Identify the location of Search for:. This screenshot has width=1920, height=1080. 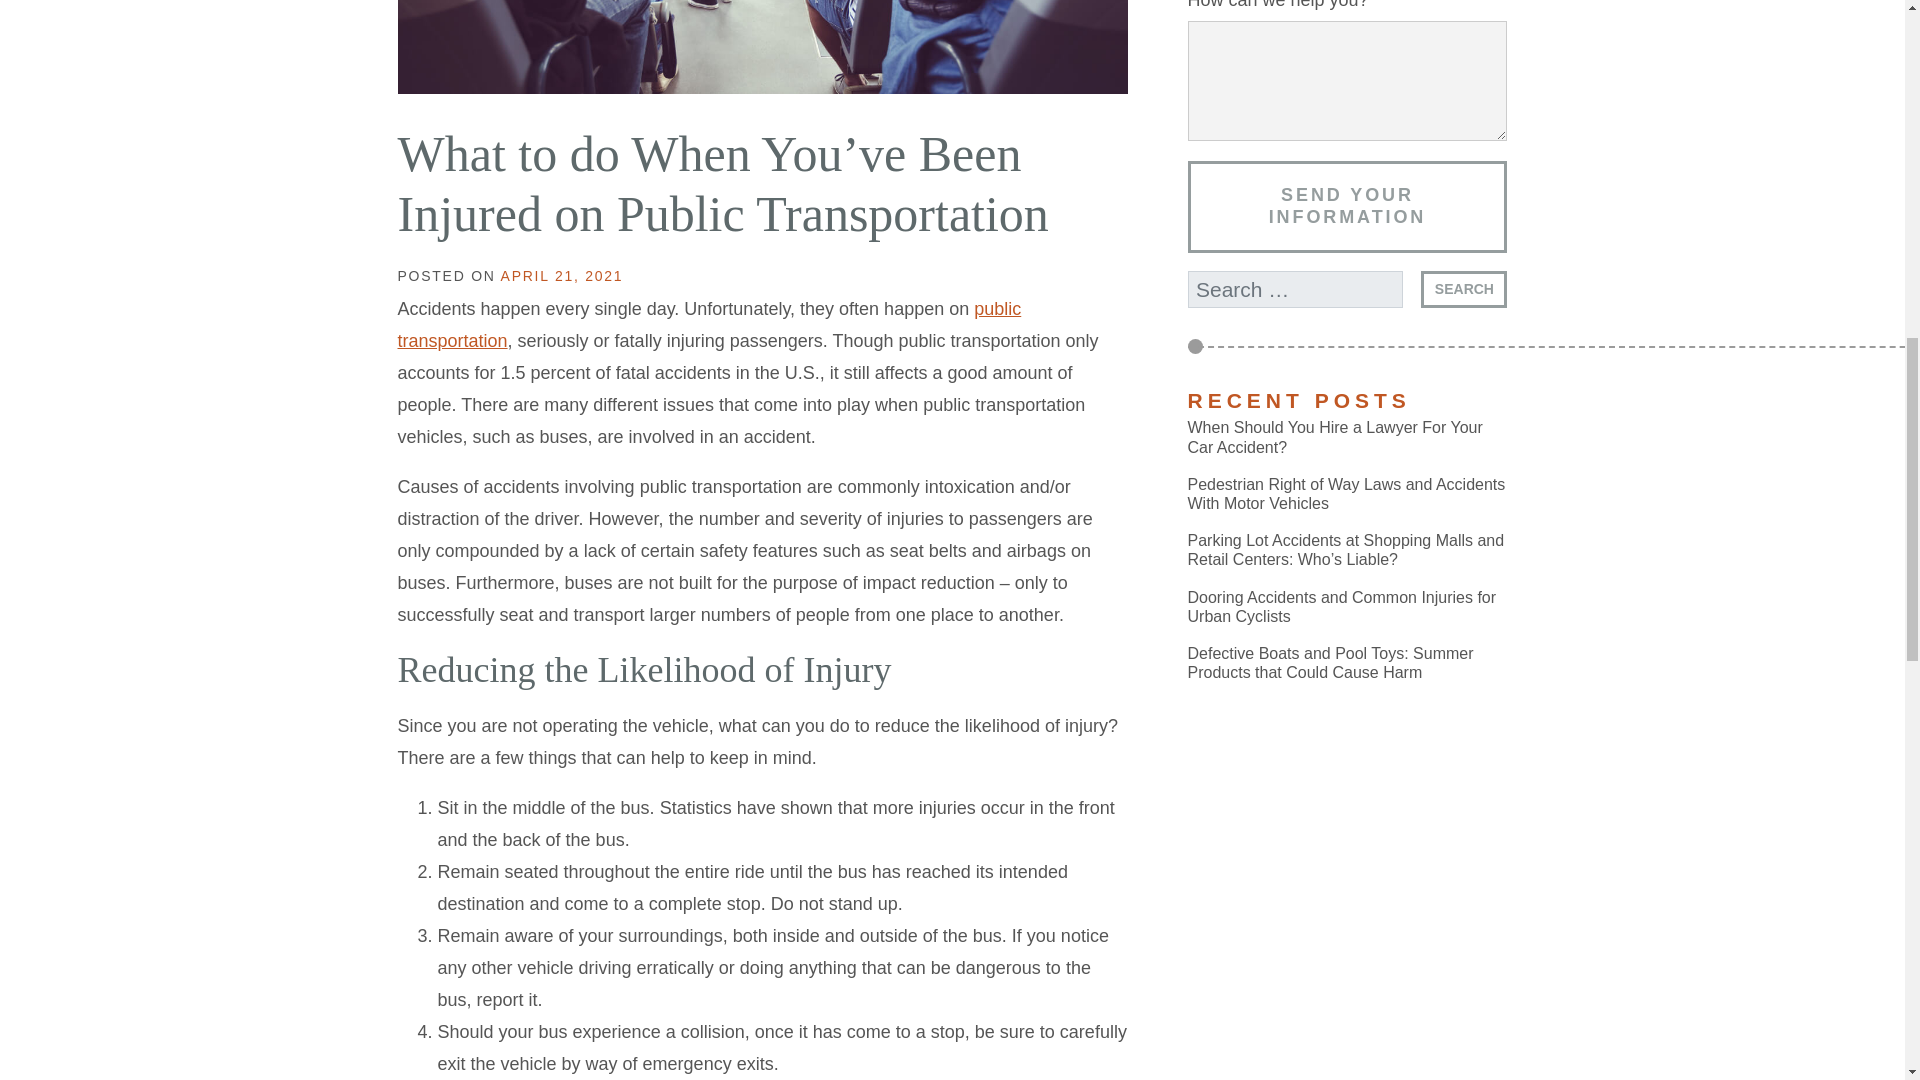
(1296, 289).